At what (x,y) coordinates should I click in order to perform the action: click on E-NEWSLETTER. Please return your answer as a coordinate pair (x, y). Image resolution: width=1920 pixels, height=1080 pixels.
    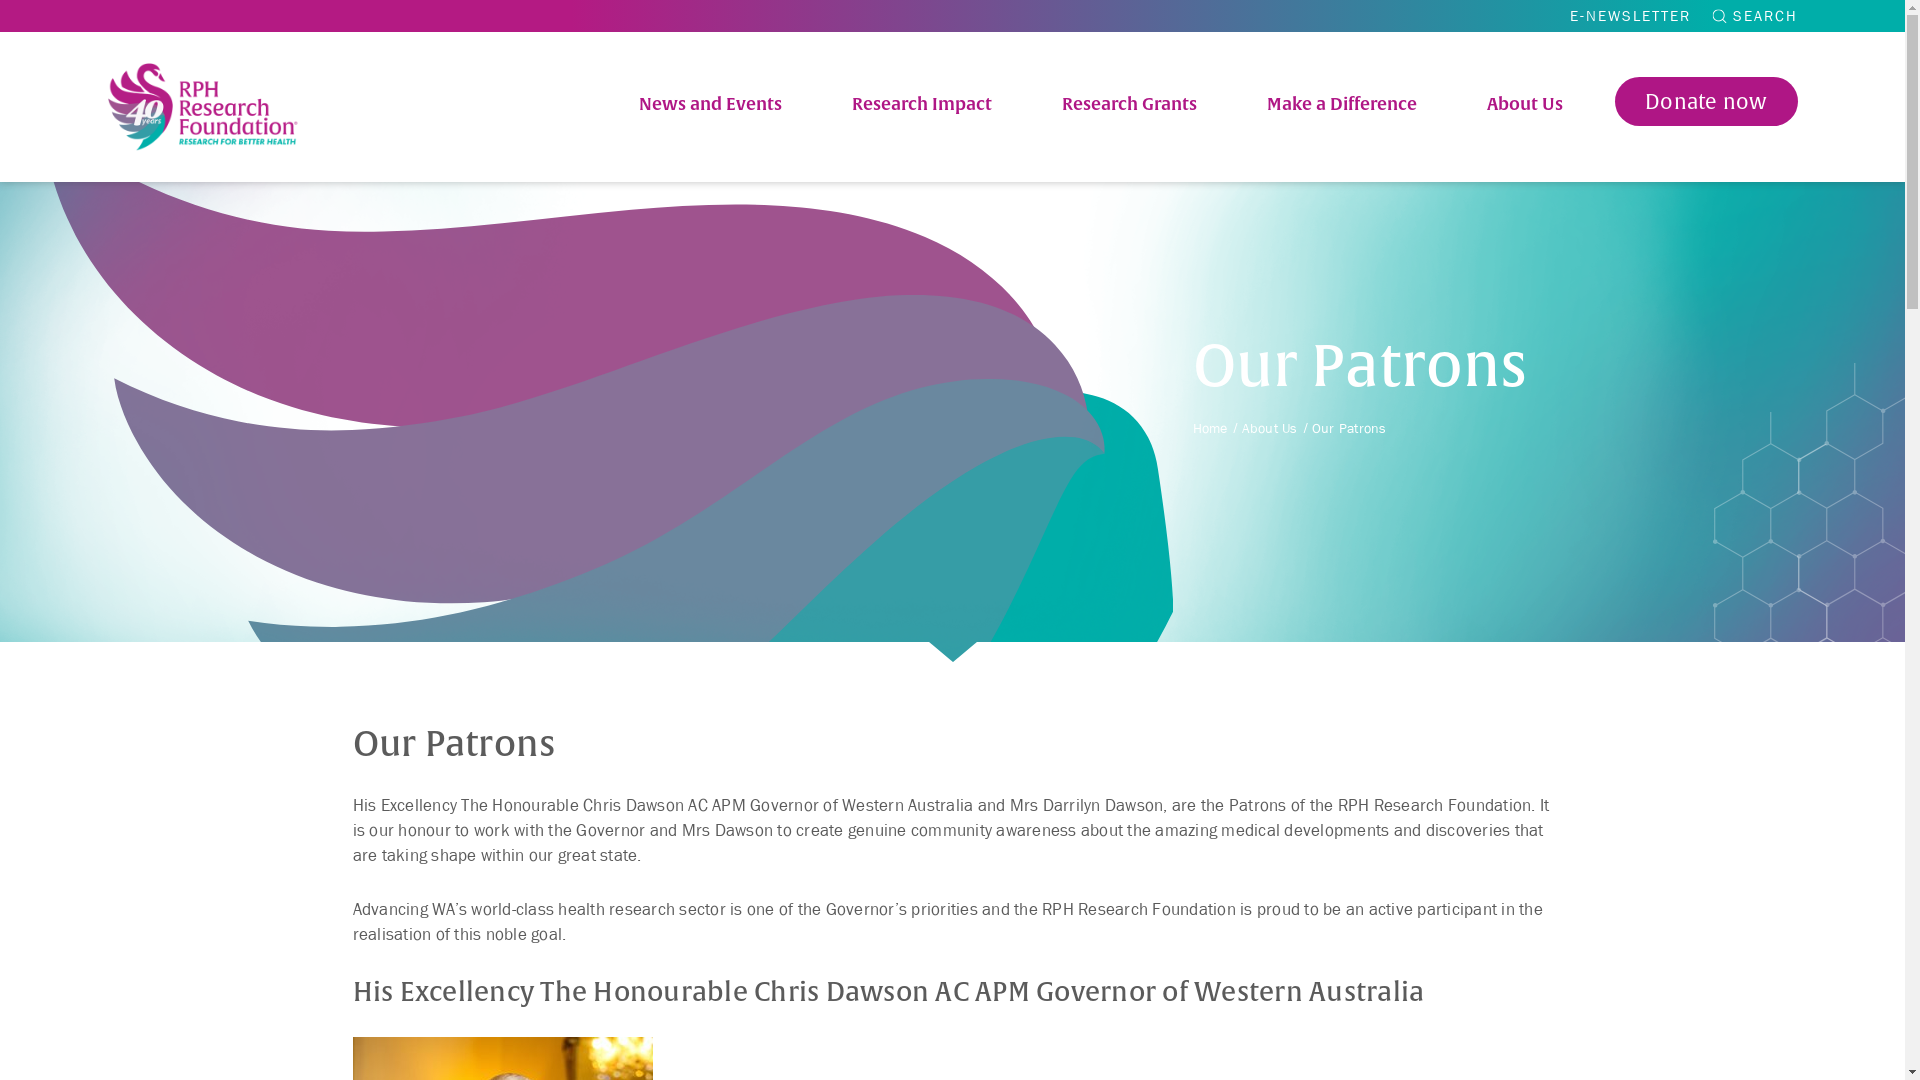
    Looking at the image, I should click on (1630, 16).